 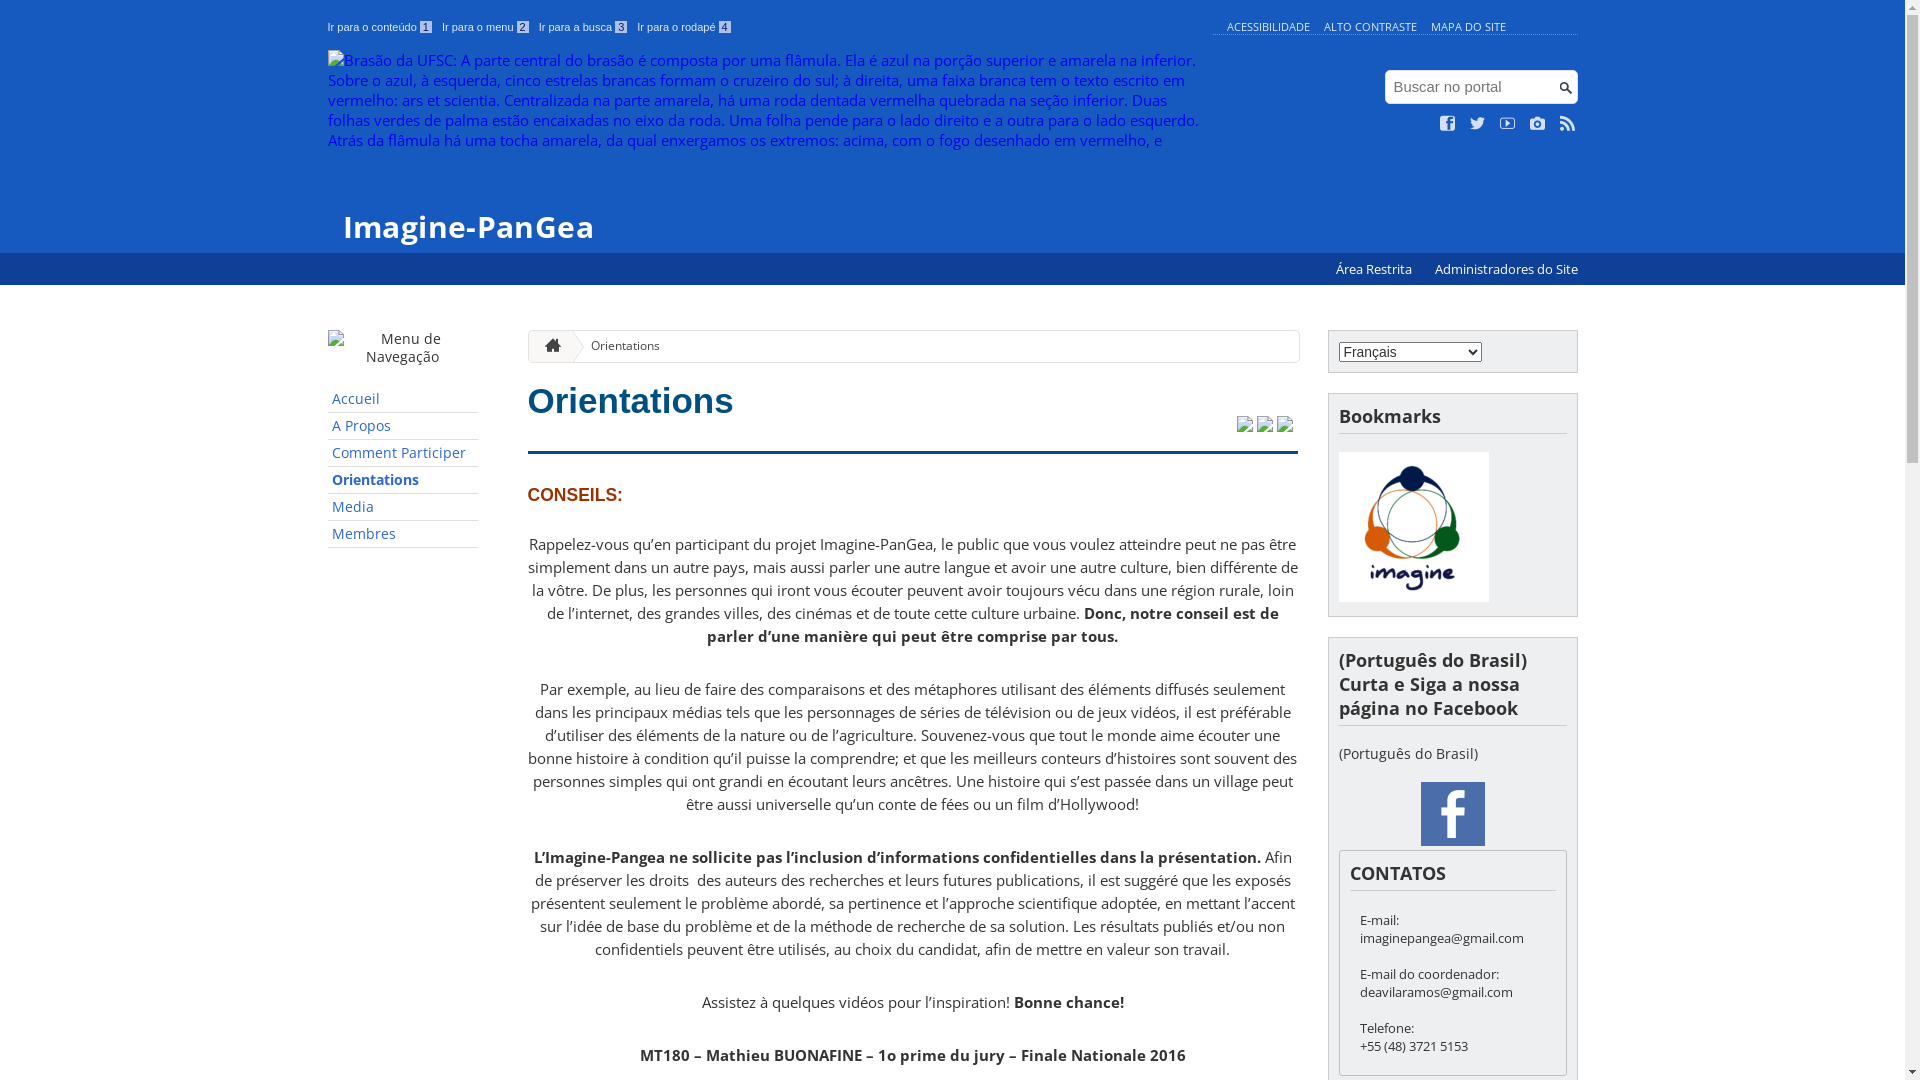 What do you see at coordinates (1264, 426) in the screenshot?
I see `Compartilhar no Facebook` at bounding box center [1264, 426].